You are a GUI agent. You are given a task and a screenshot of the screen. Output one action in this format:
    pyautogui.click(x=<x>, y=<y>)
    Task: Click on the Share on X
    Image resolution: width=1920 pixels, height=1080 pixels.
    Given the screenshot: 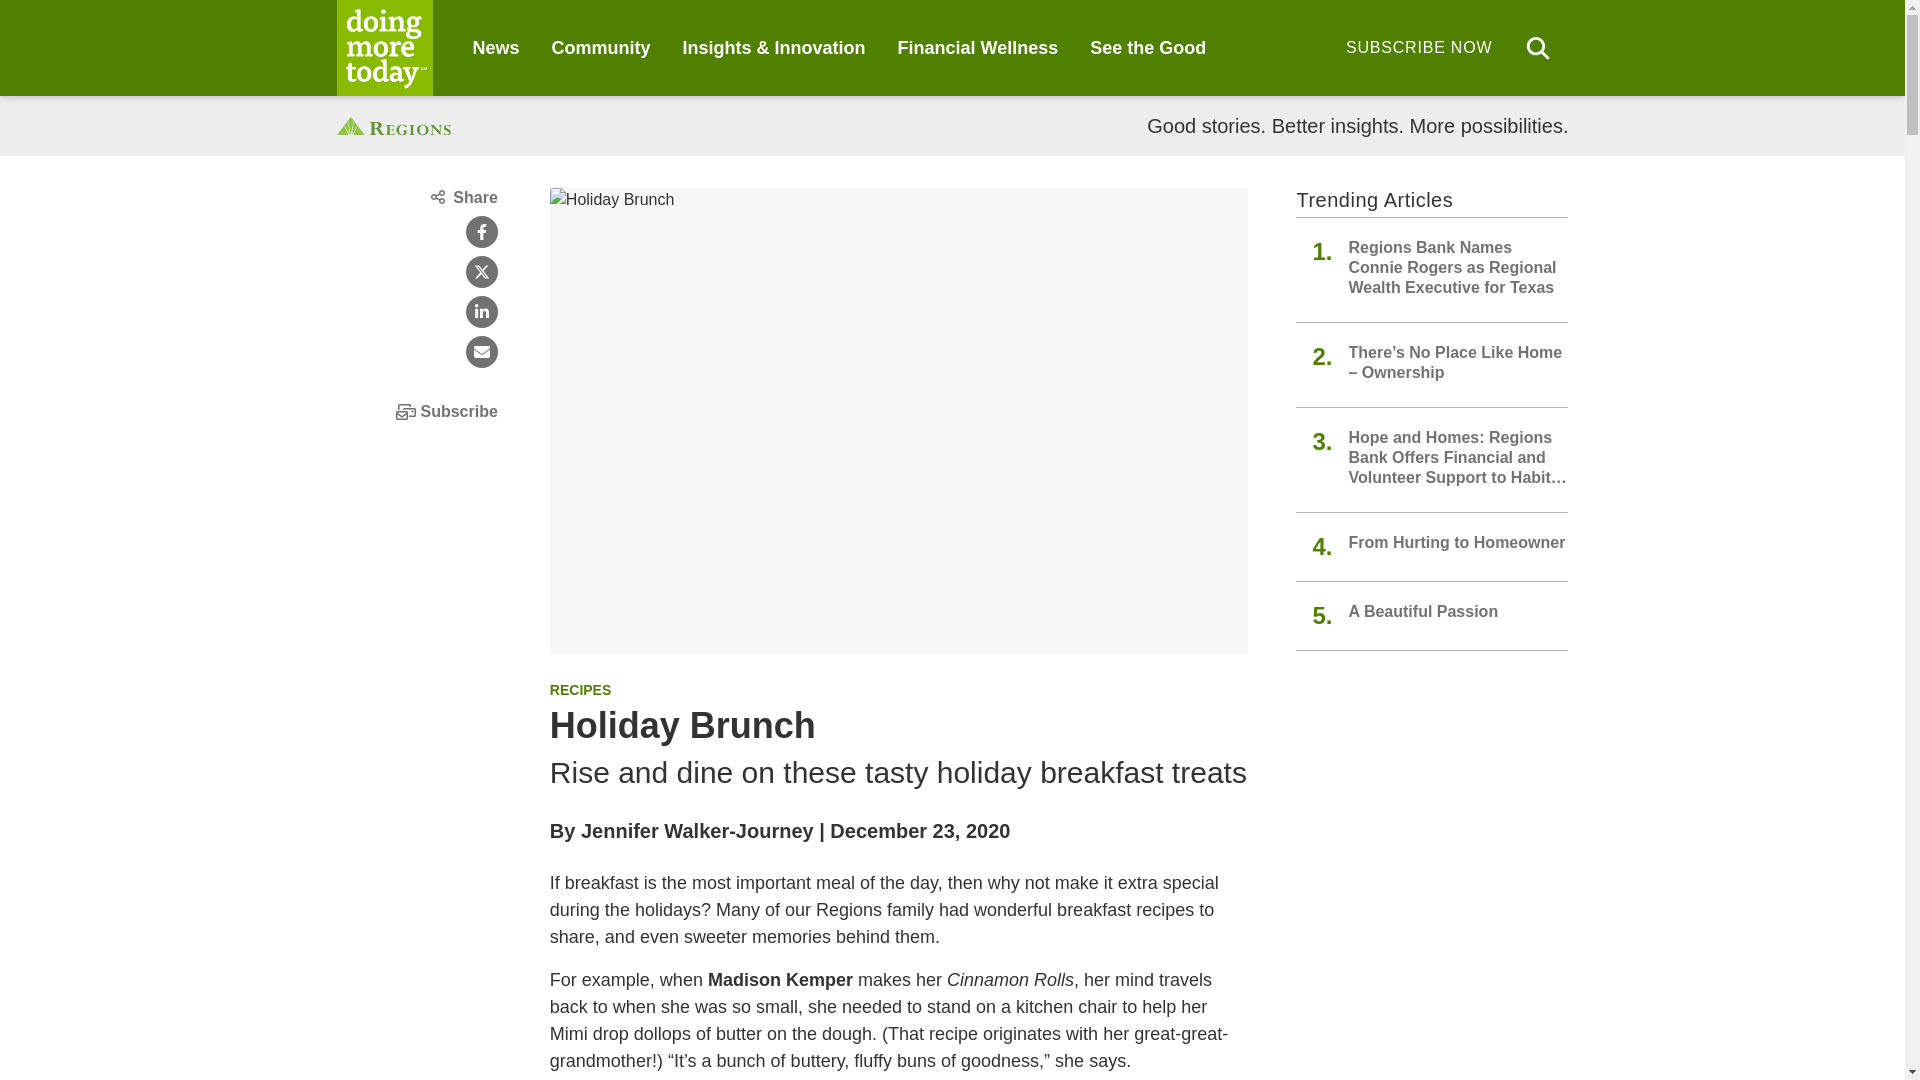 What is the action you would take?
    pyautogui.click(x=482, y=272)
    